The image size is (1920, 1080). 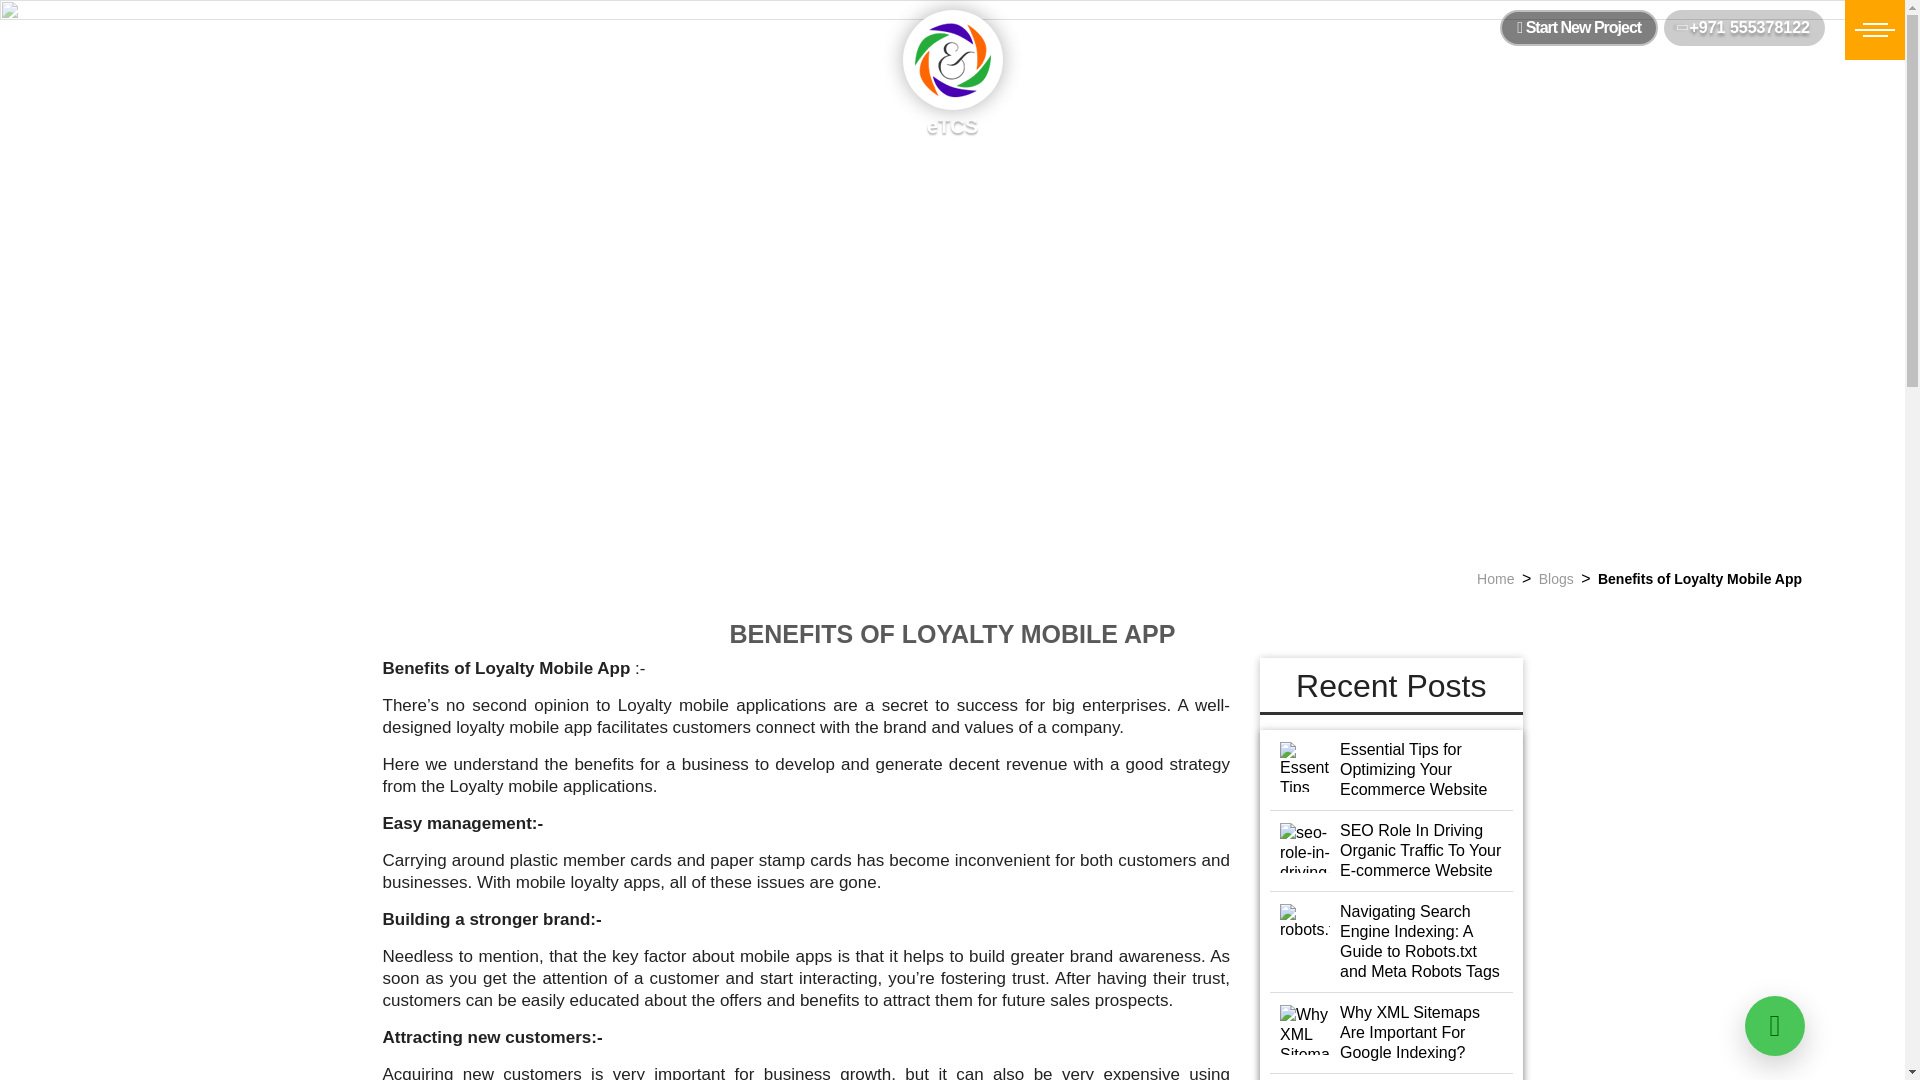 What do you see at coordinates (1495, 579) in the screenshot?
I see `Go to Home` at bounding box center [1495, 579].